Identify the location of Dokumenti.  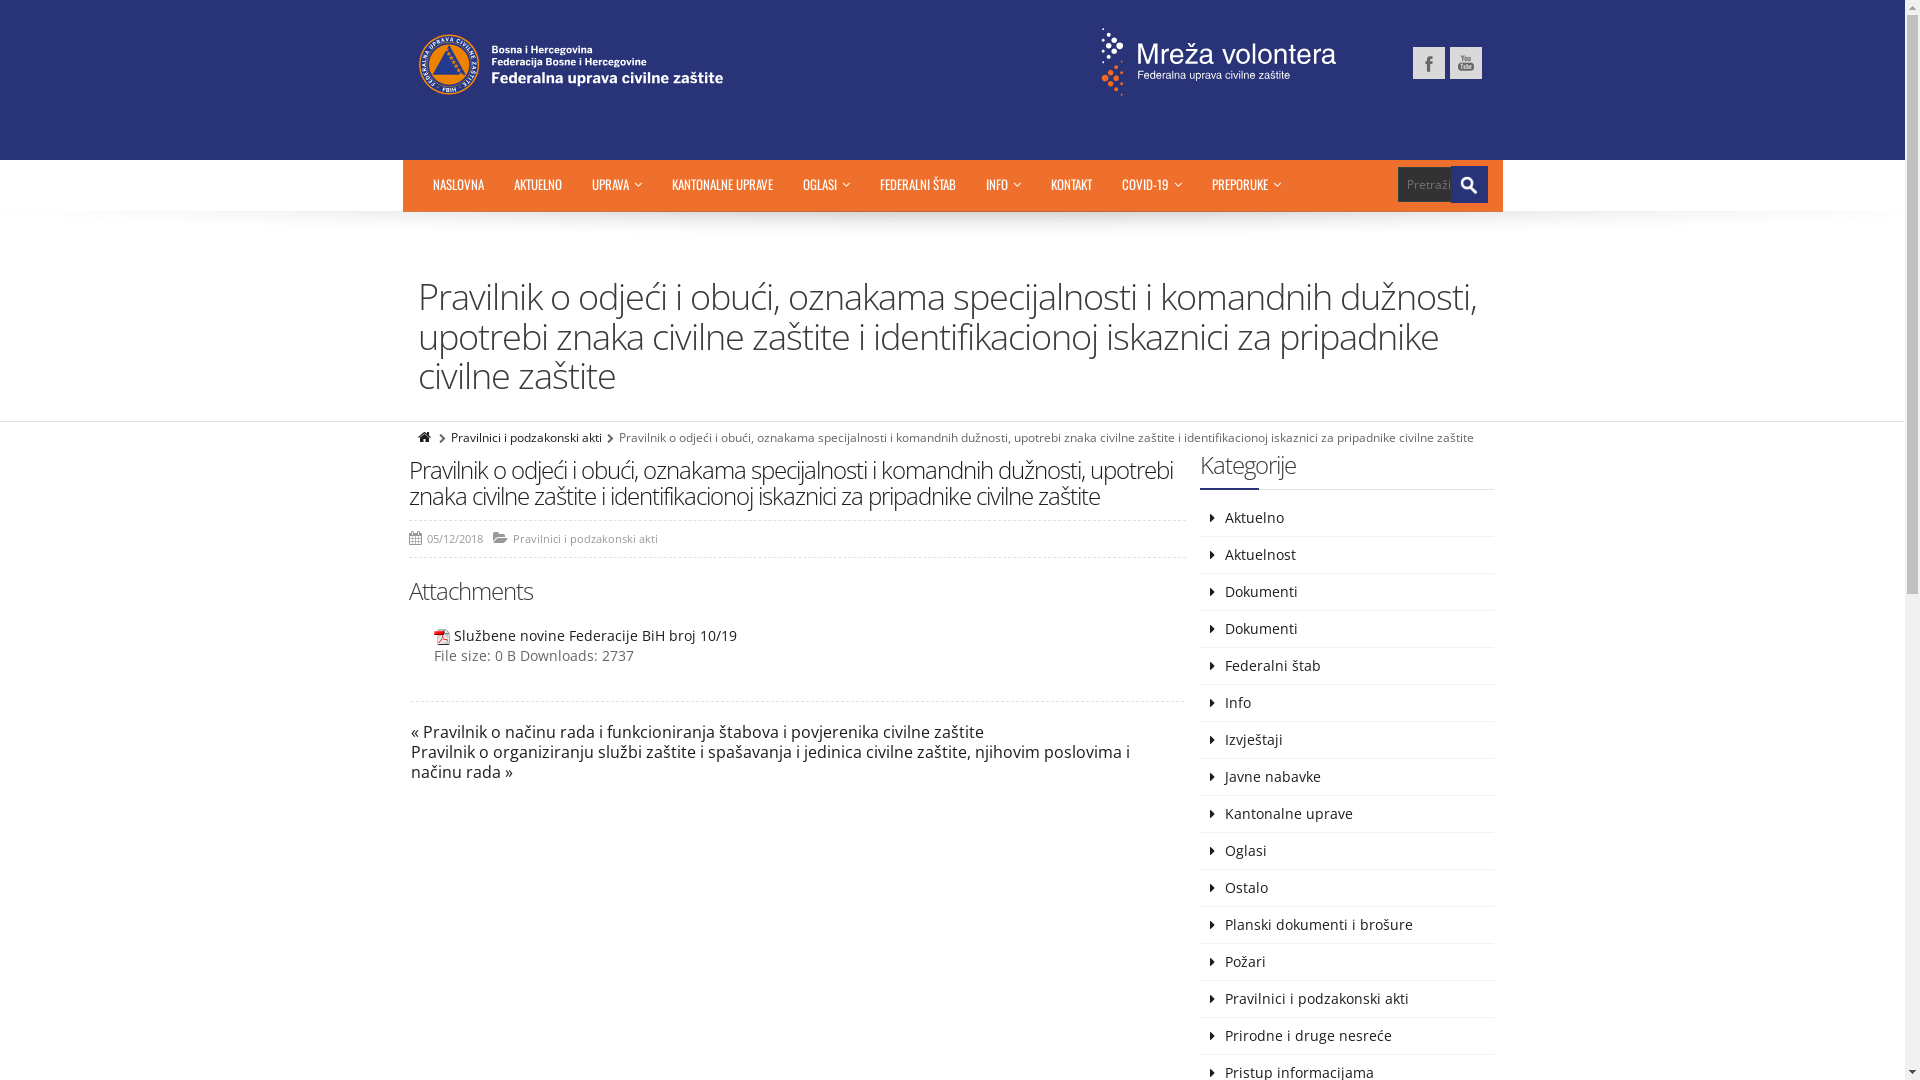
(1347, 592).